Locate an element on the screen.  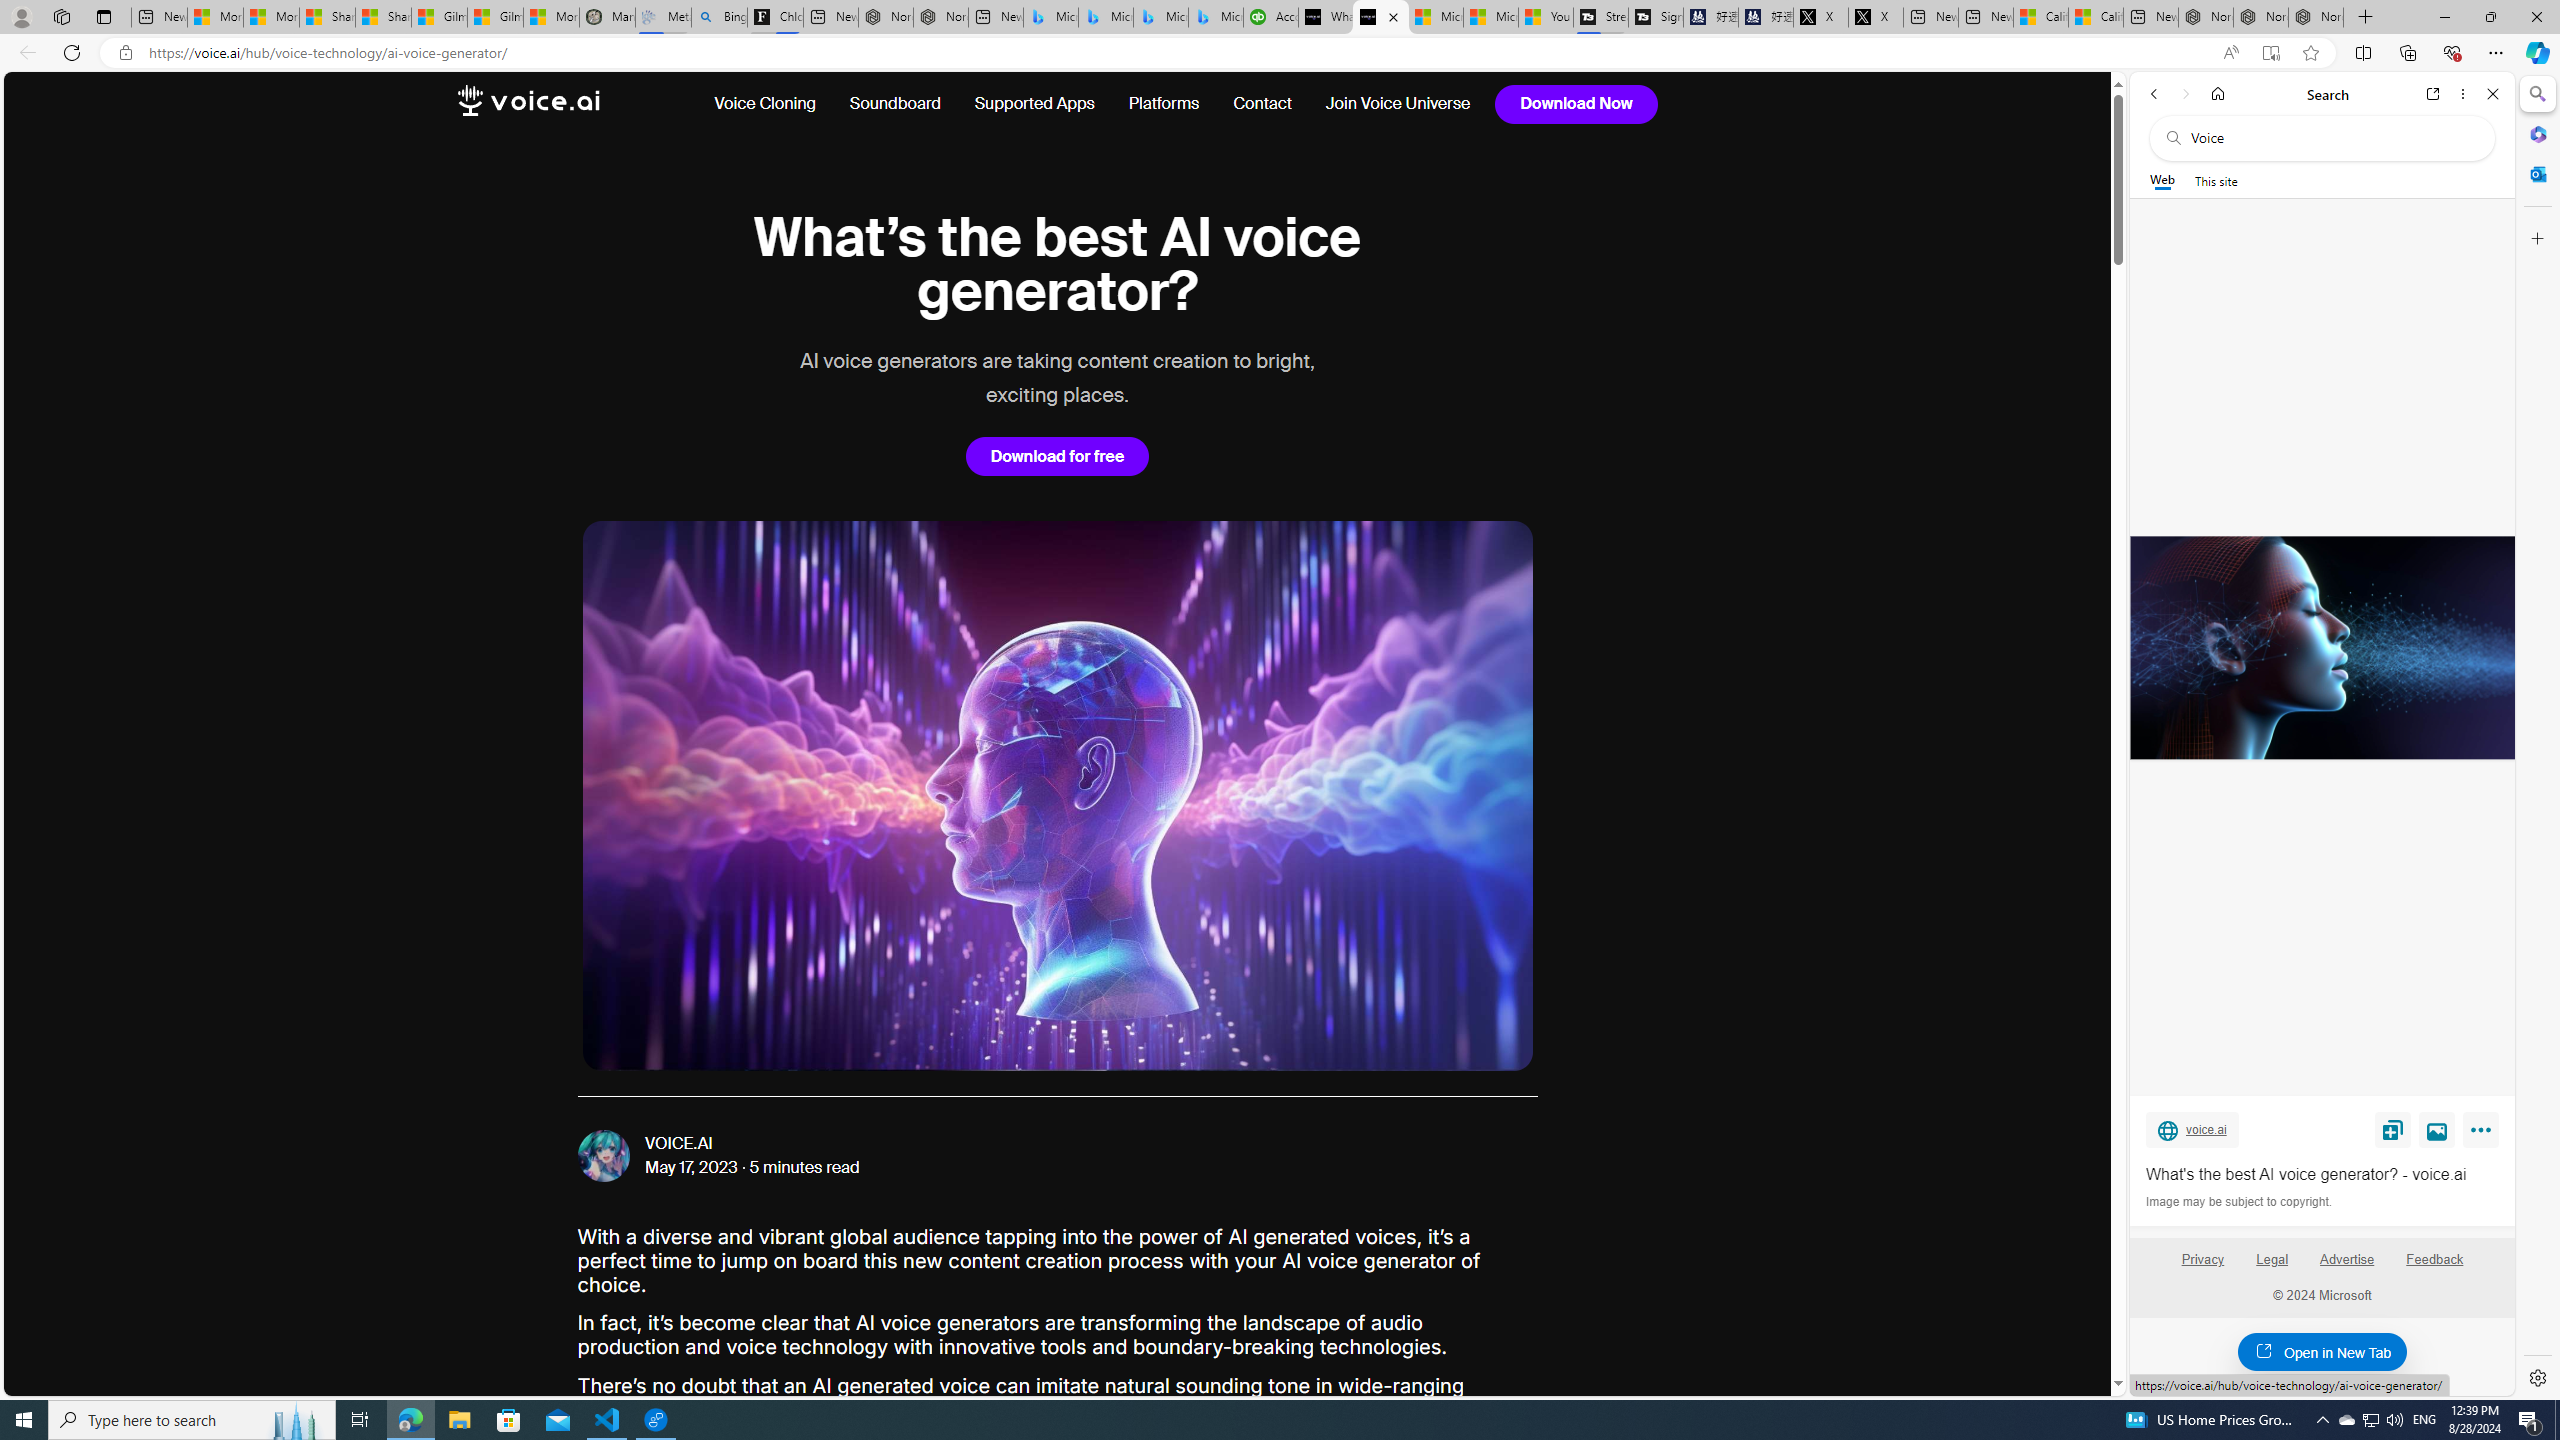
Soundboard is located at coordinates (894, 104).